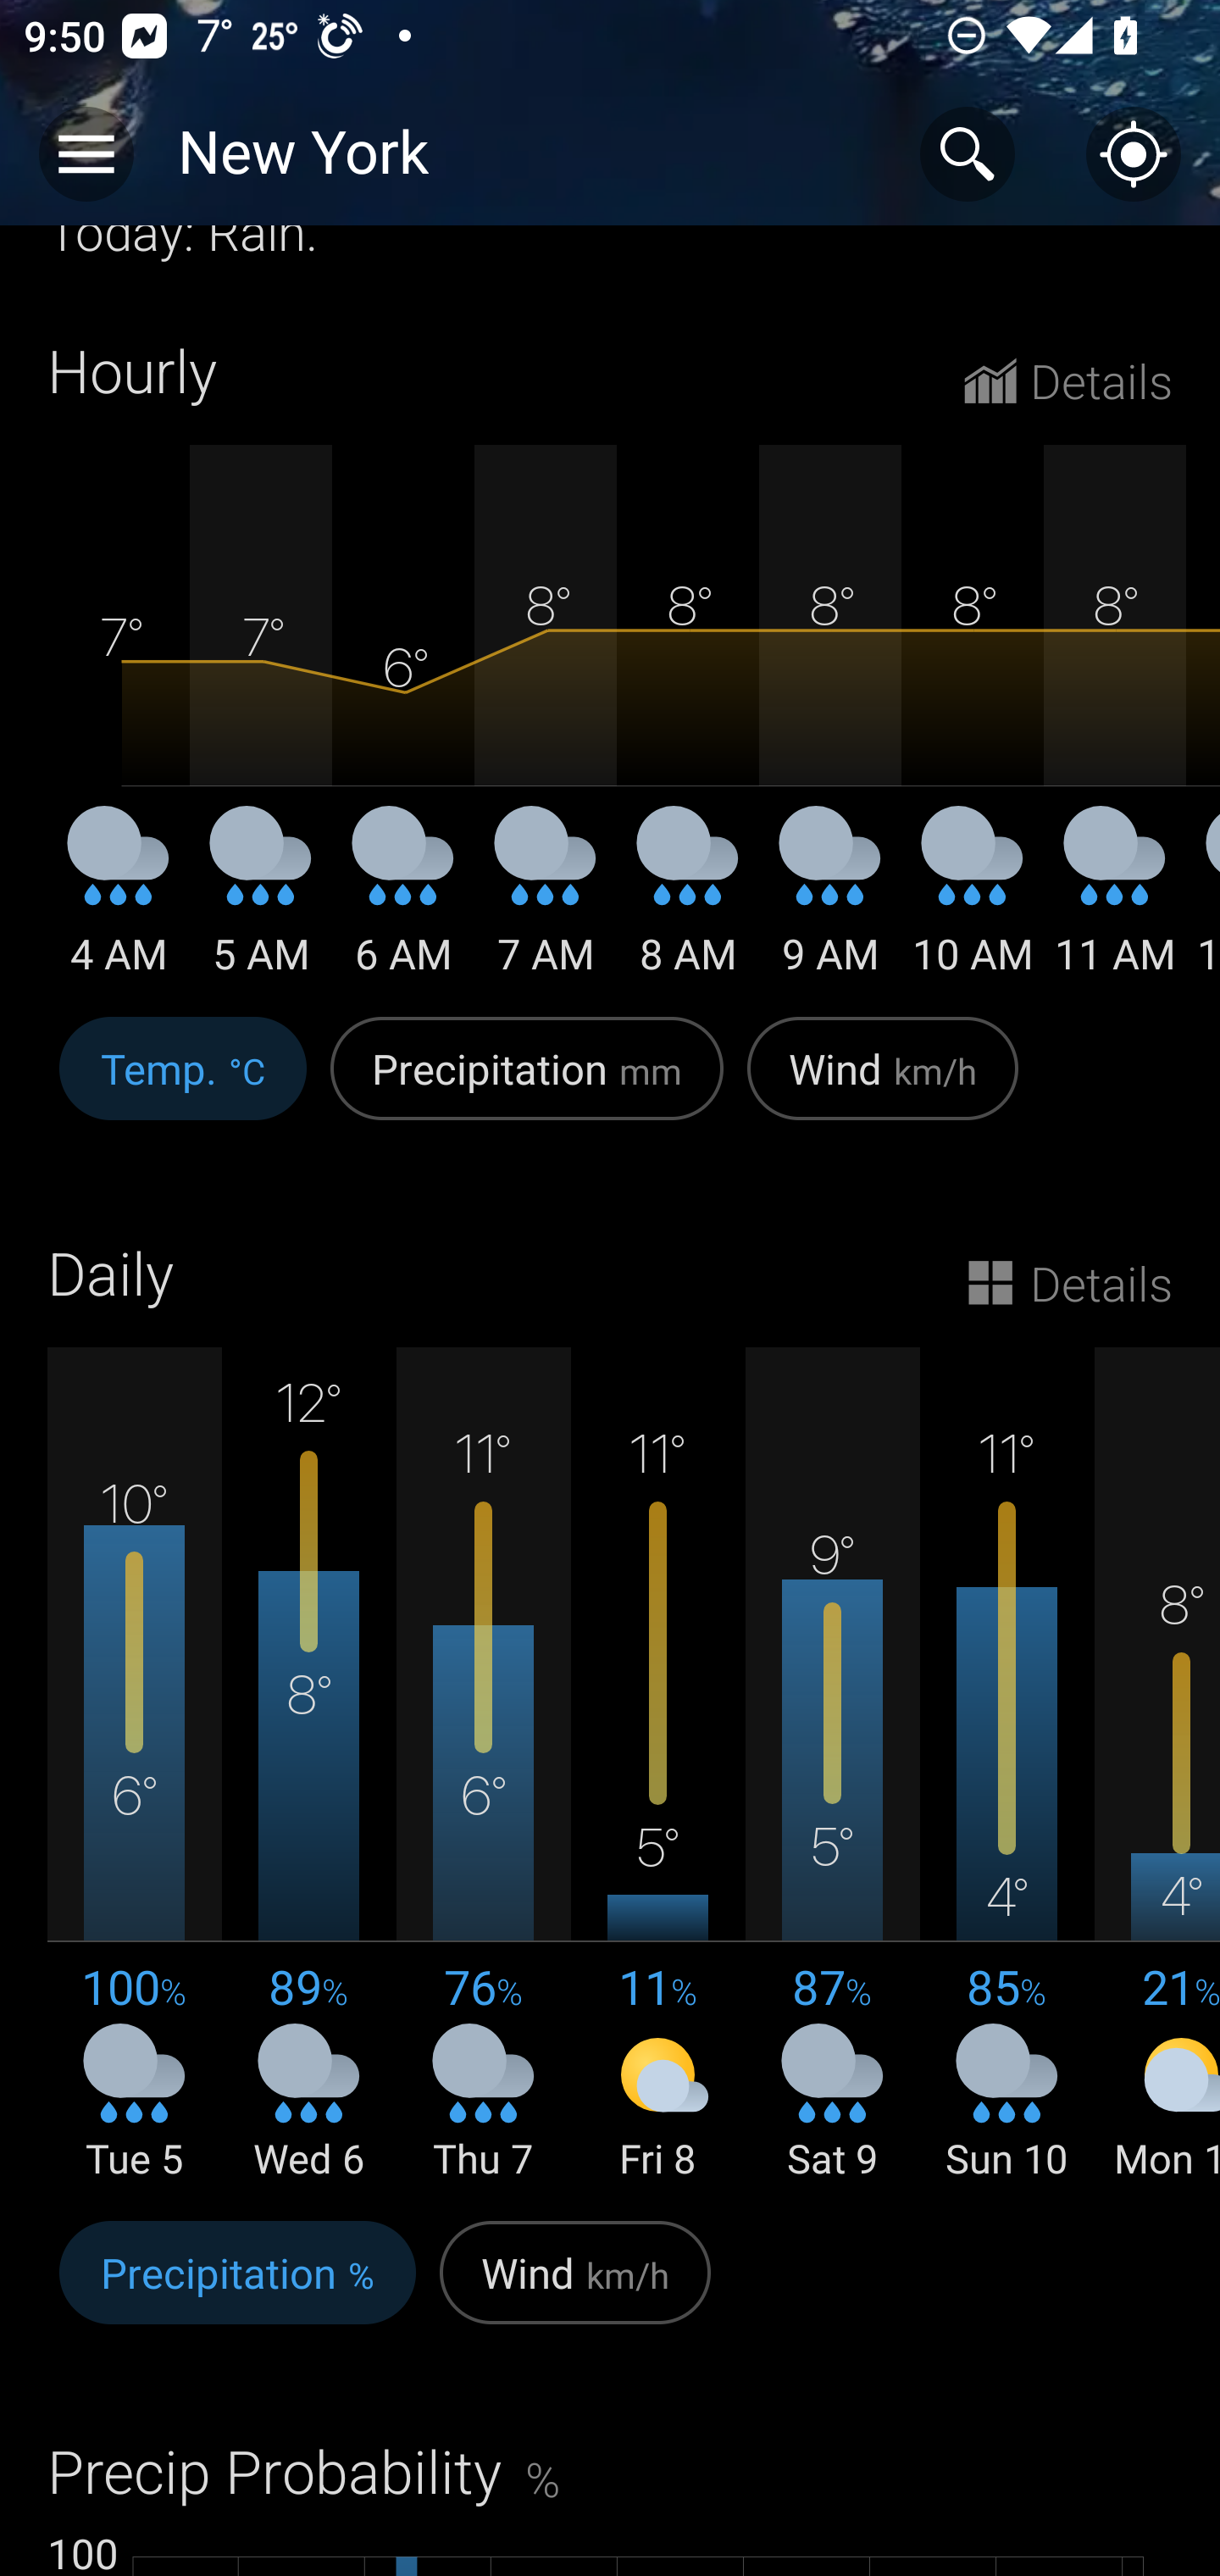  Describe the element at coordinates (832, 1765) in the screenshot. I see `9° 5° 87 % Sat 9` at that location.